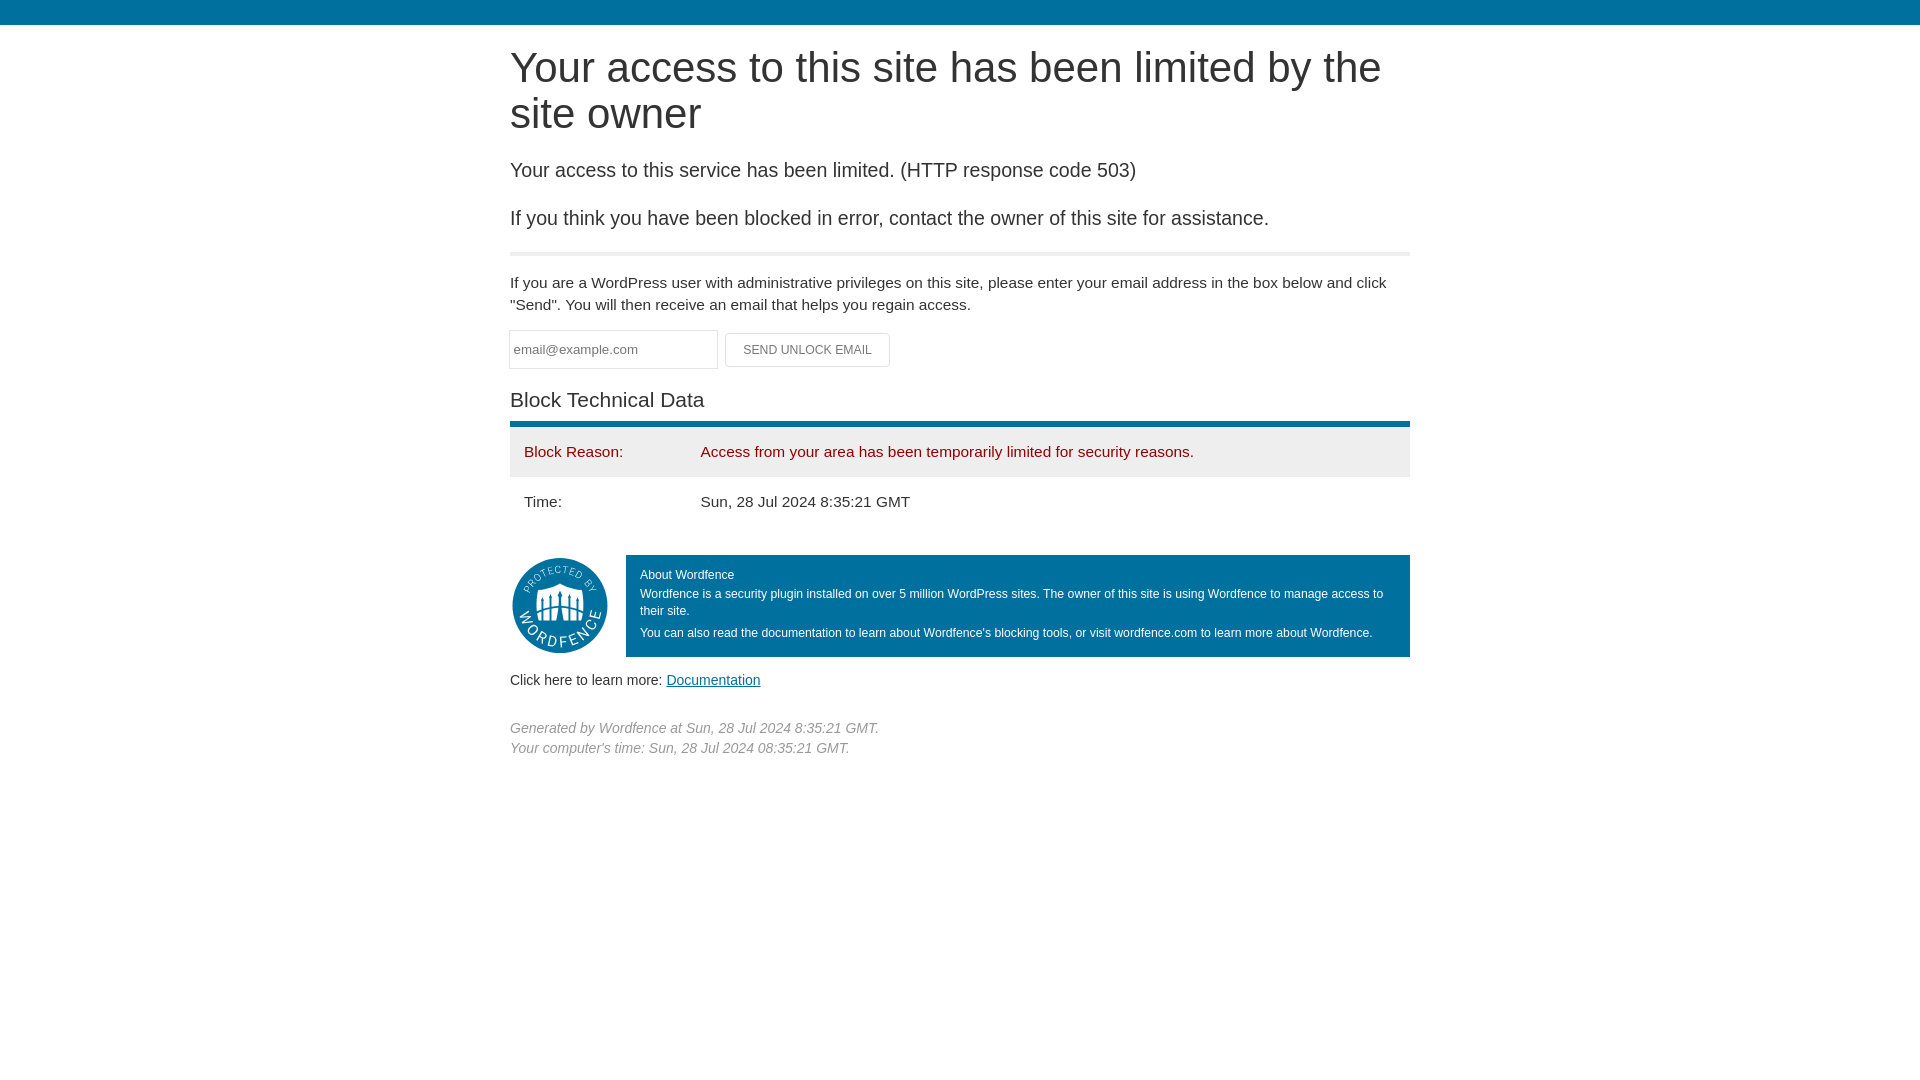 The width and height of the screenshot is (1920, 1080). I want to click on Documentation, so click(713, 679).